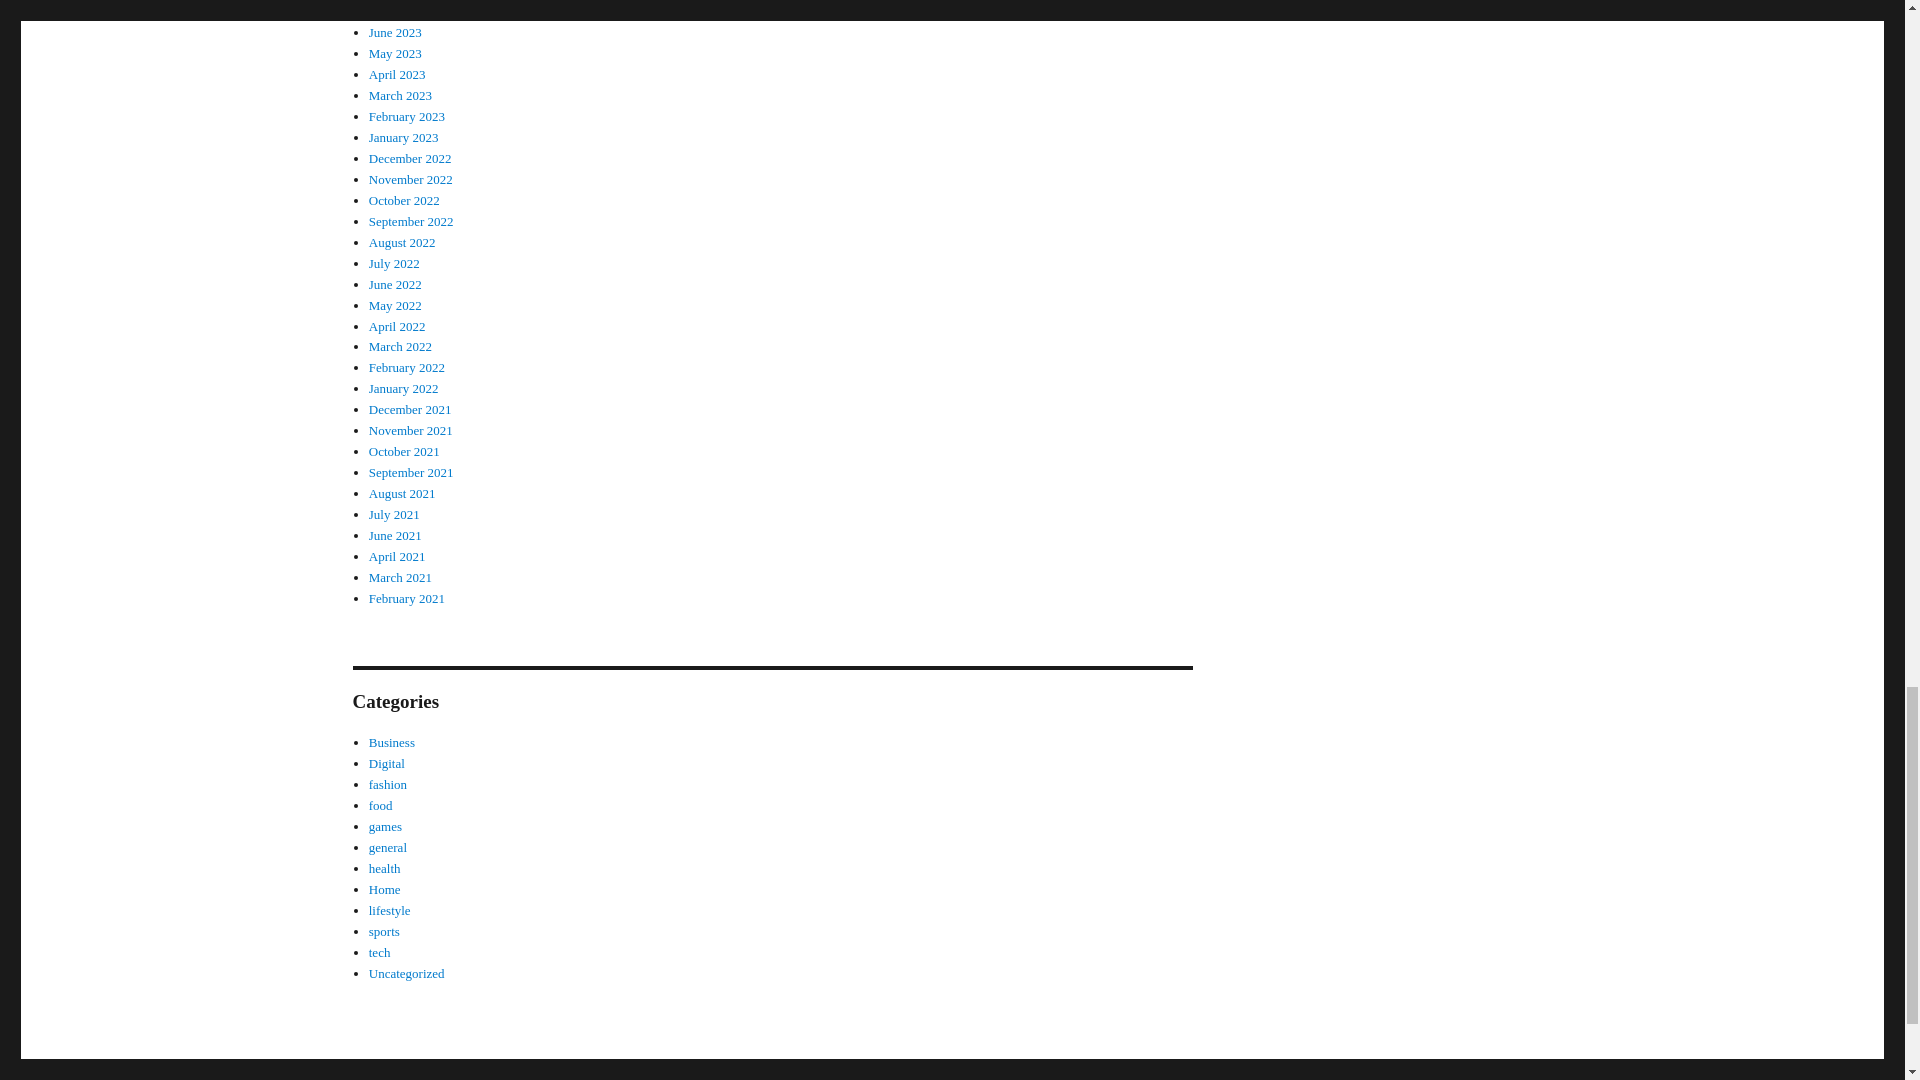  I want to click on April 2022, so click(397, 324).